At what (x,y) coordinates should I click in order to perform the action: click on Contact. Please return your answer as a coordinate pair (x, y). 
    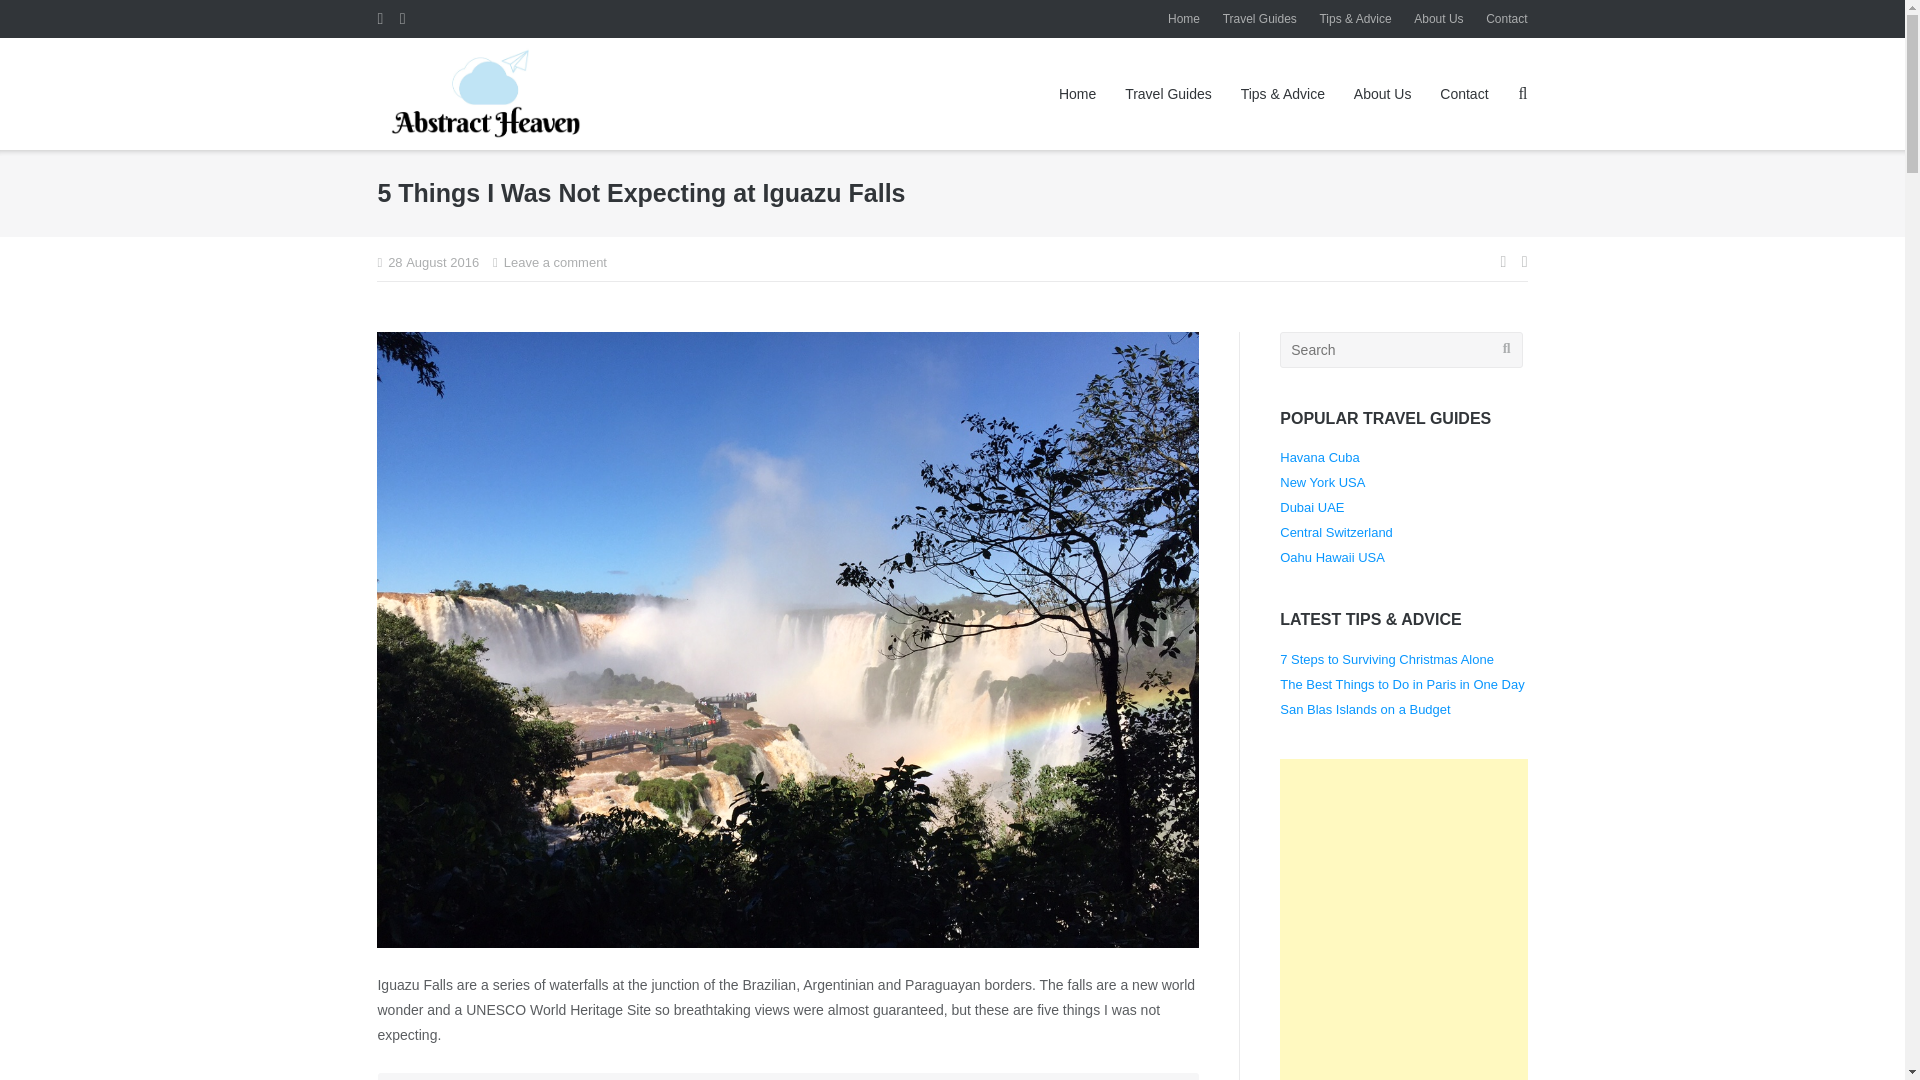
    Looking at the image, I should click on (1464, 94).